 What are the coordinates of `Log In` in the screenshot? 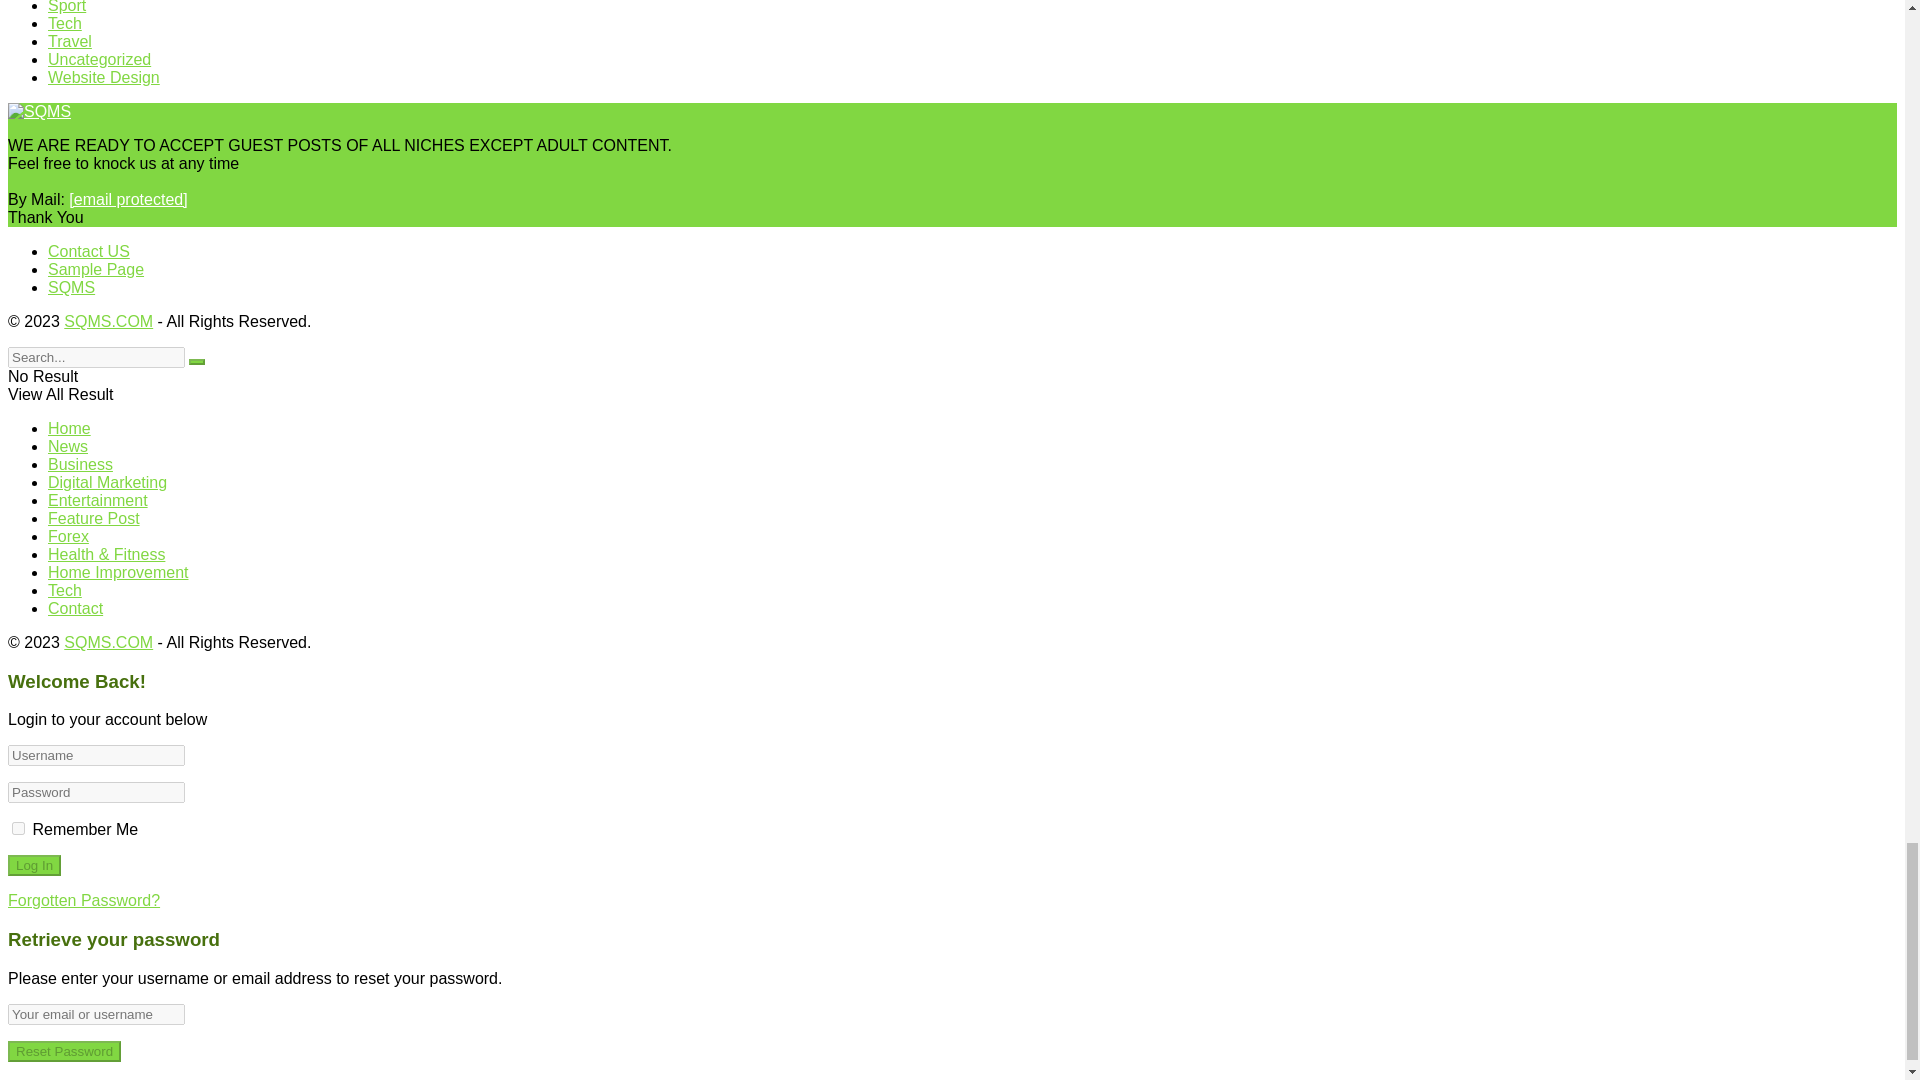 It's located at (34, 865).